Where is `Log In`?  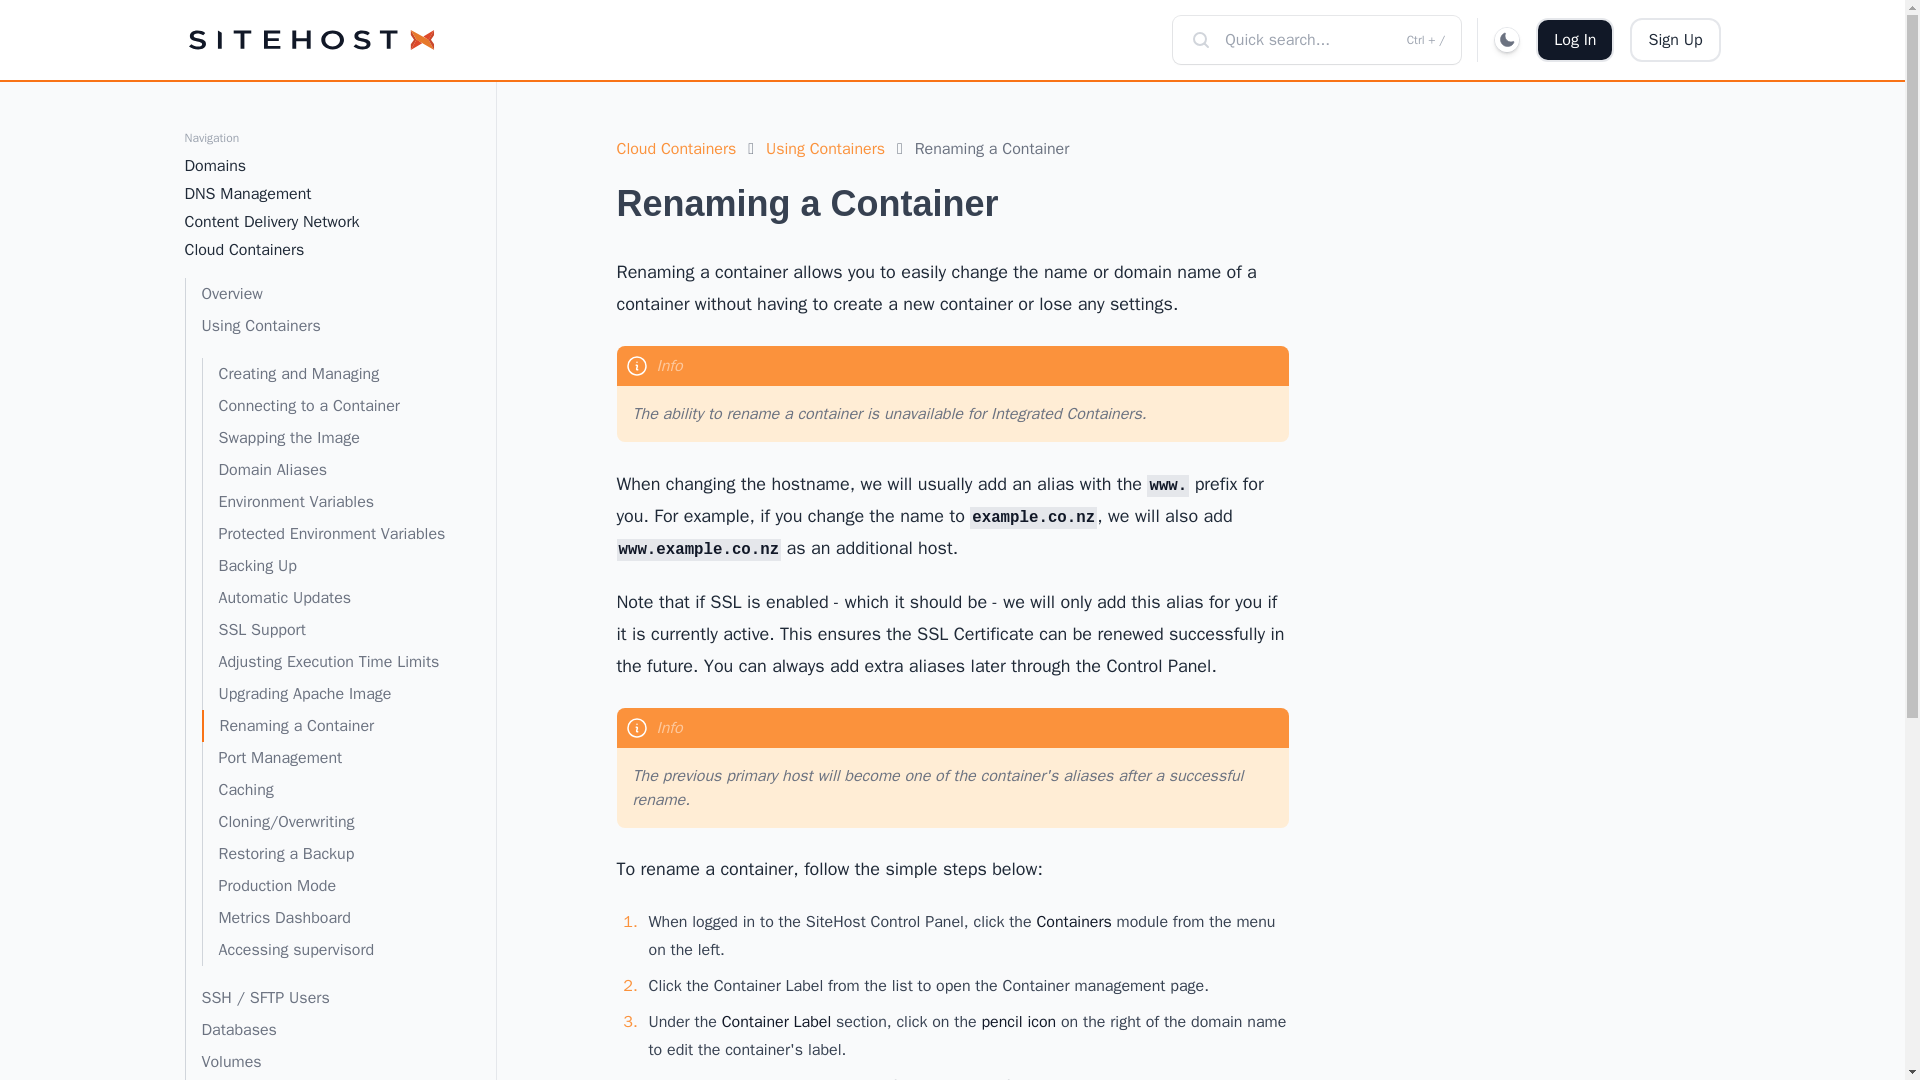
Log In is located at coordinates (1575, 40).